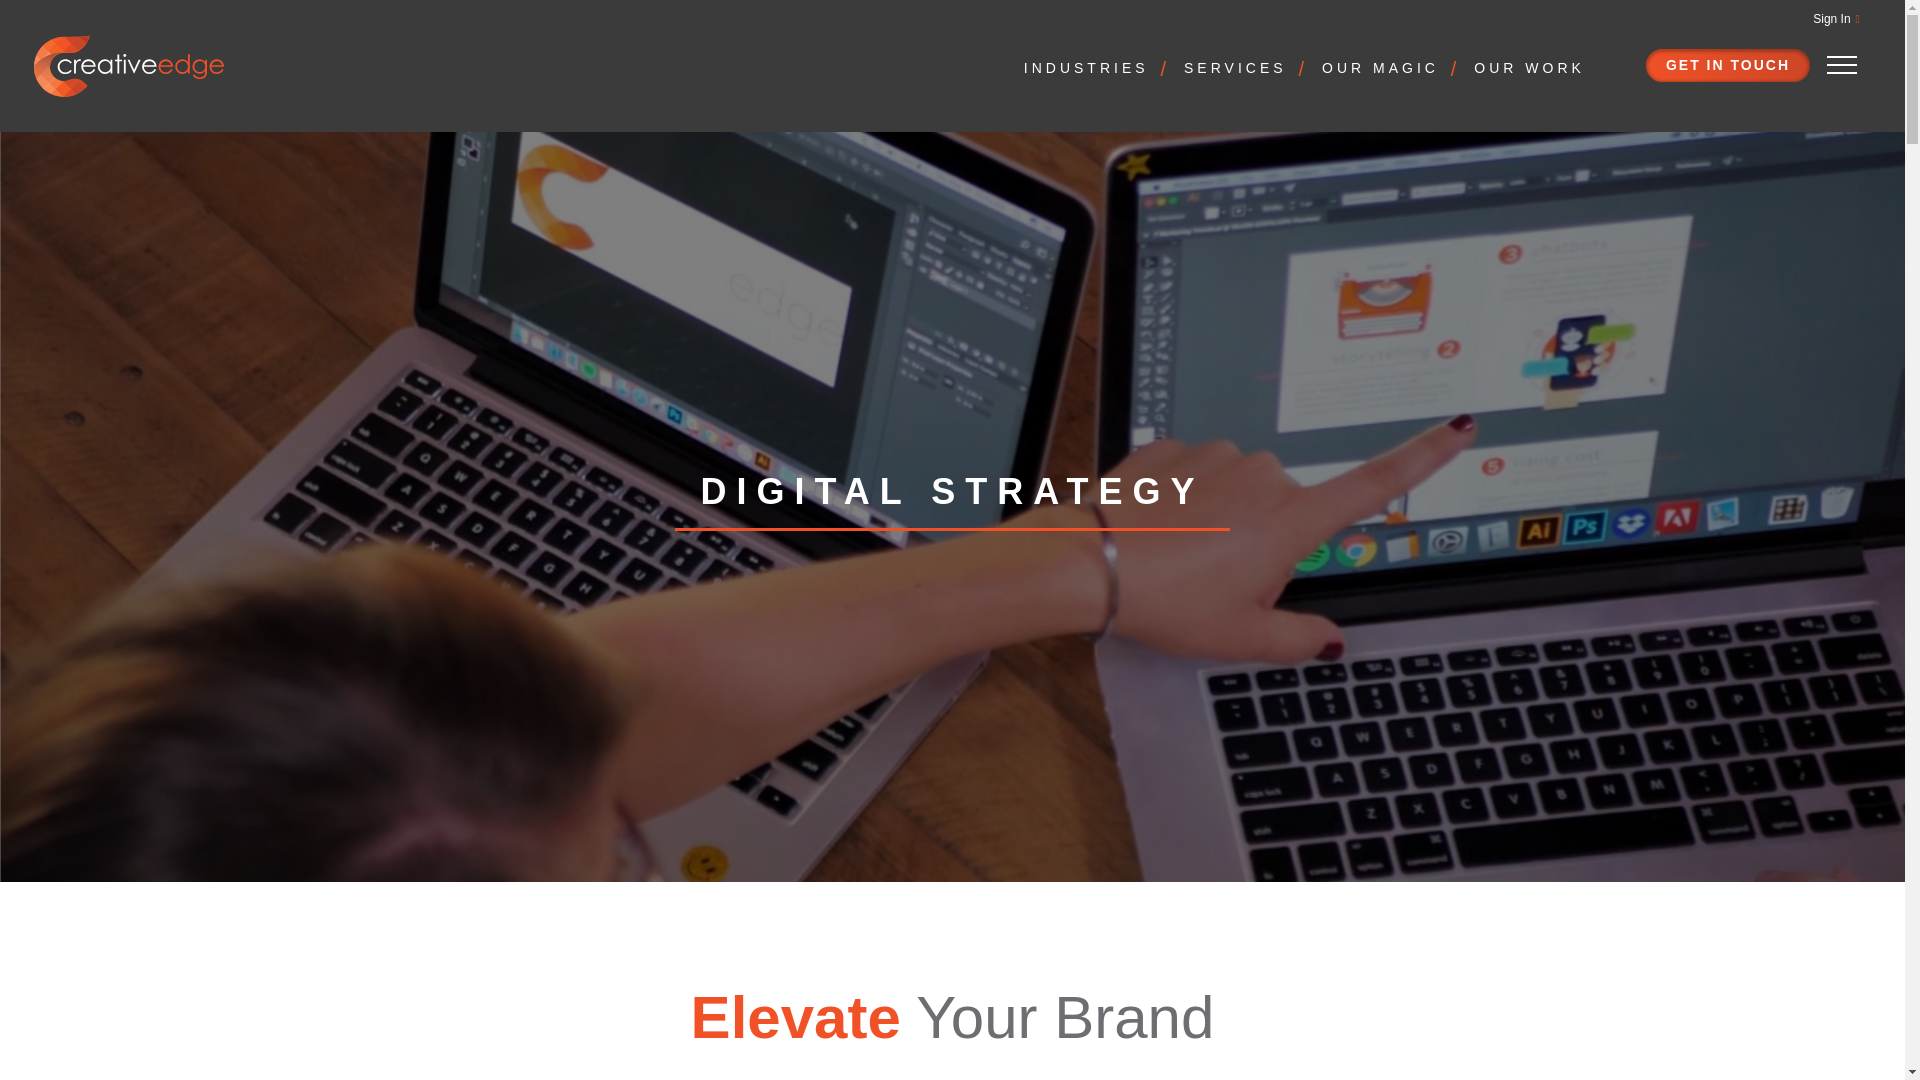 The width and height of the screenshot is (1920, 1080). What do you see at coordinates (1095, 66) in the screenshot?
I see `INDUSTRIES` at bounding box center [1095, 66].